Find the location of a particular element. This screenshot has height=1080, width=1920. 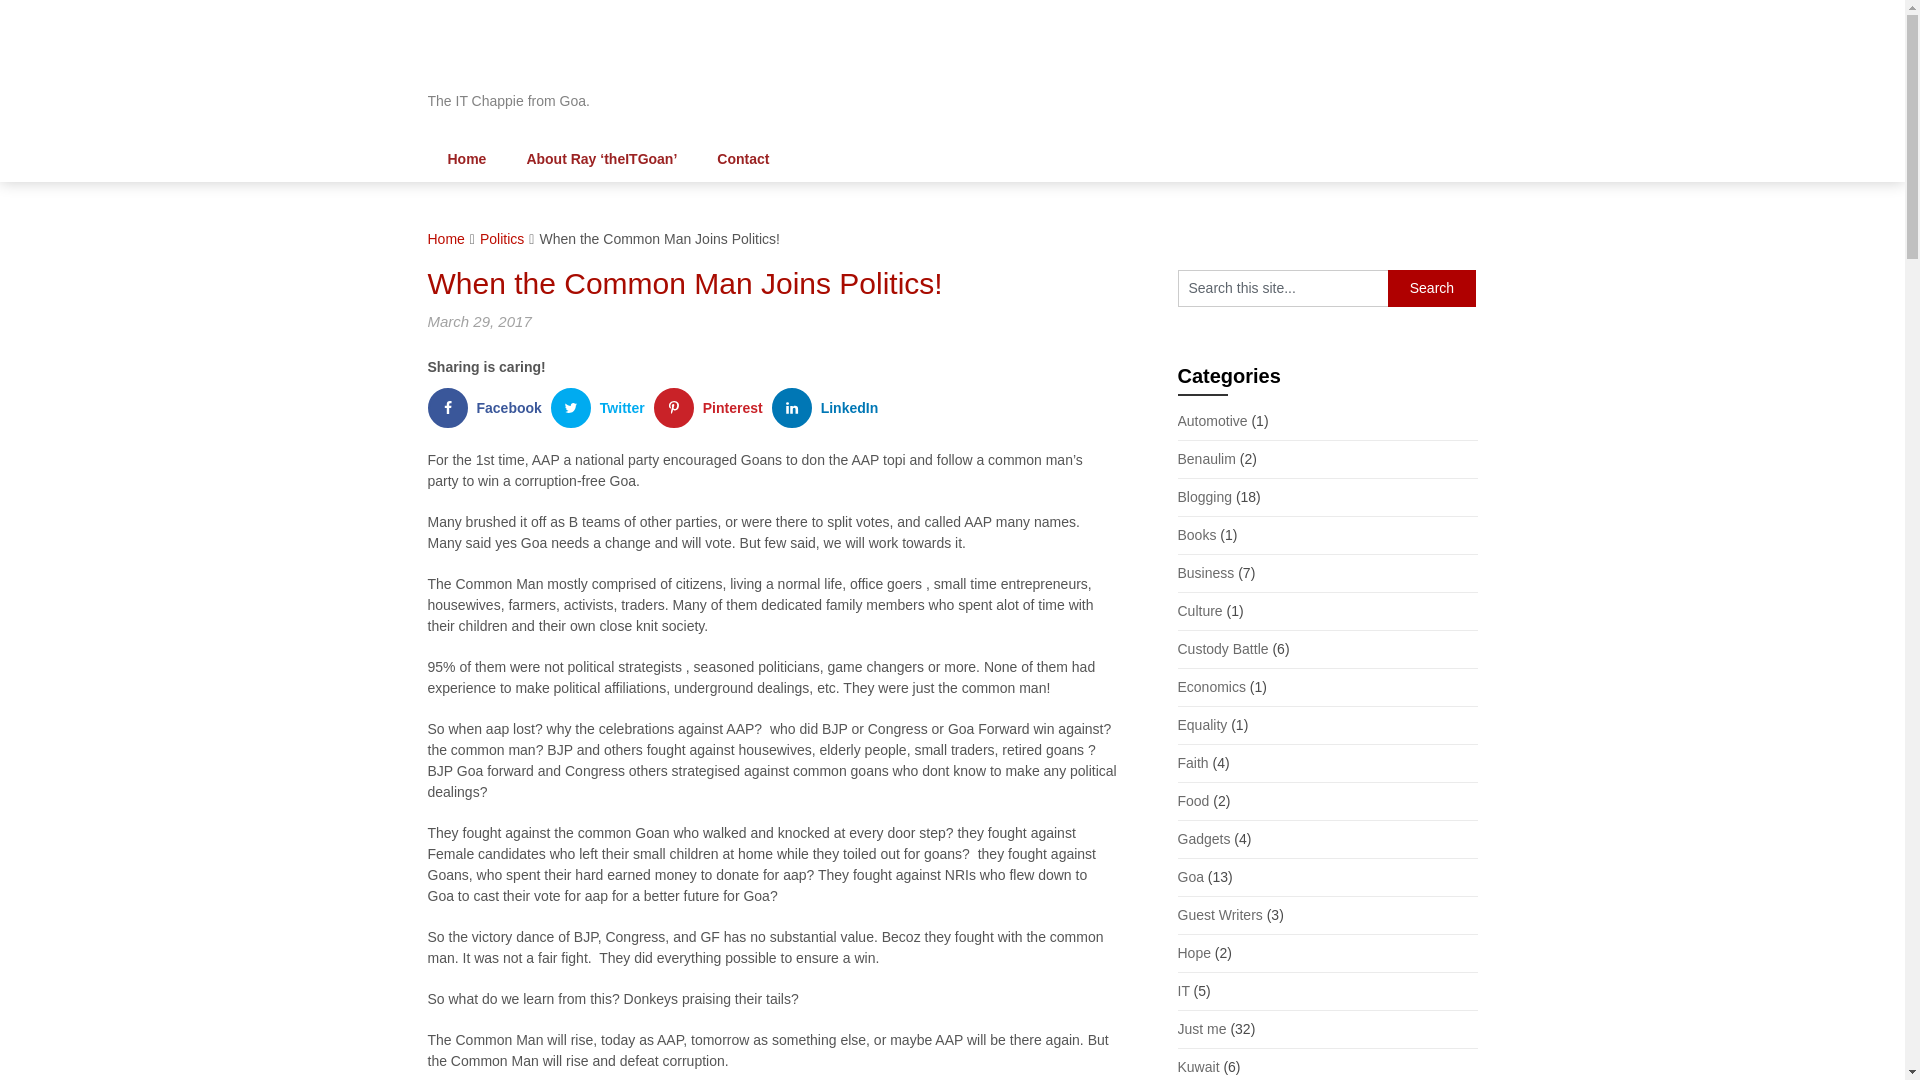

Business is located at coordinates (1206, 572).